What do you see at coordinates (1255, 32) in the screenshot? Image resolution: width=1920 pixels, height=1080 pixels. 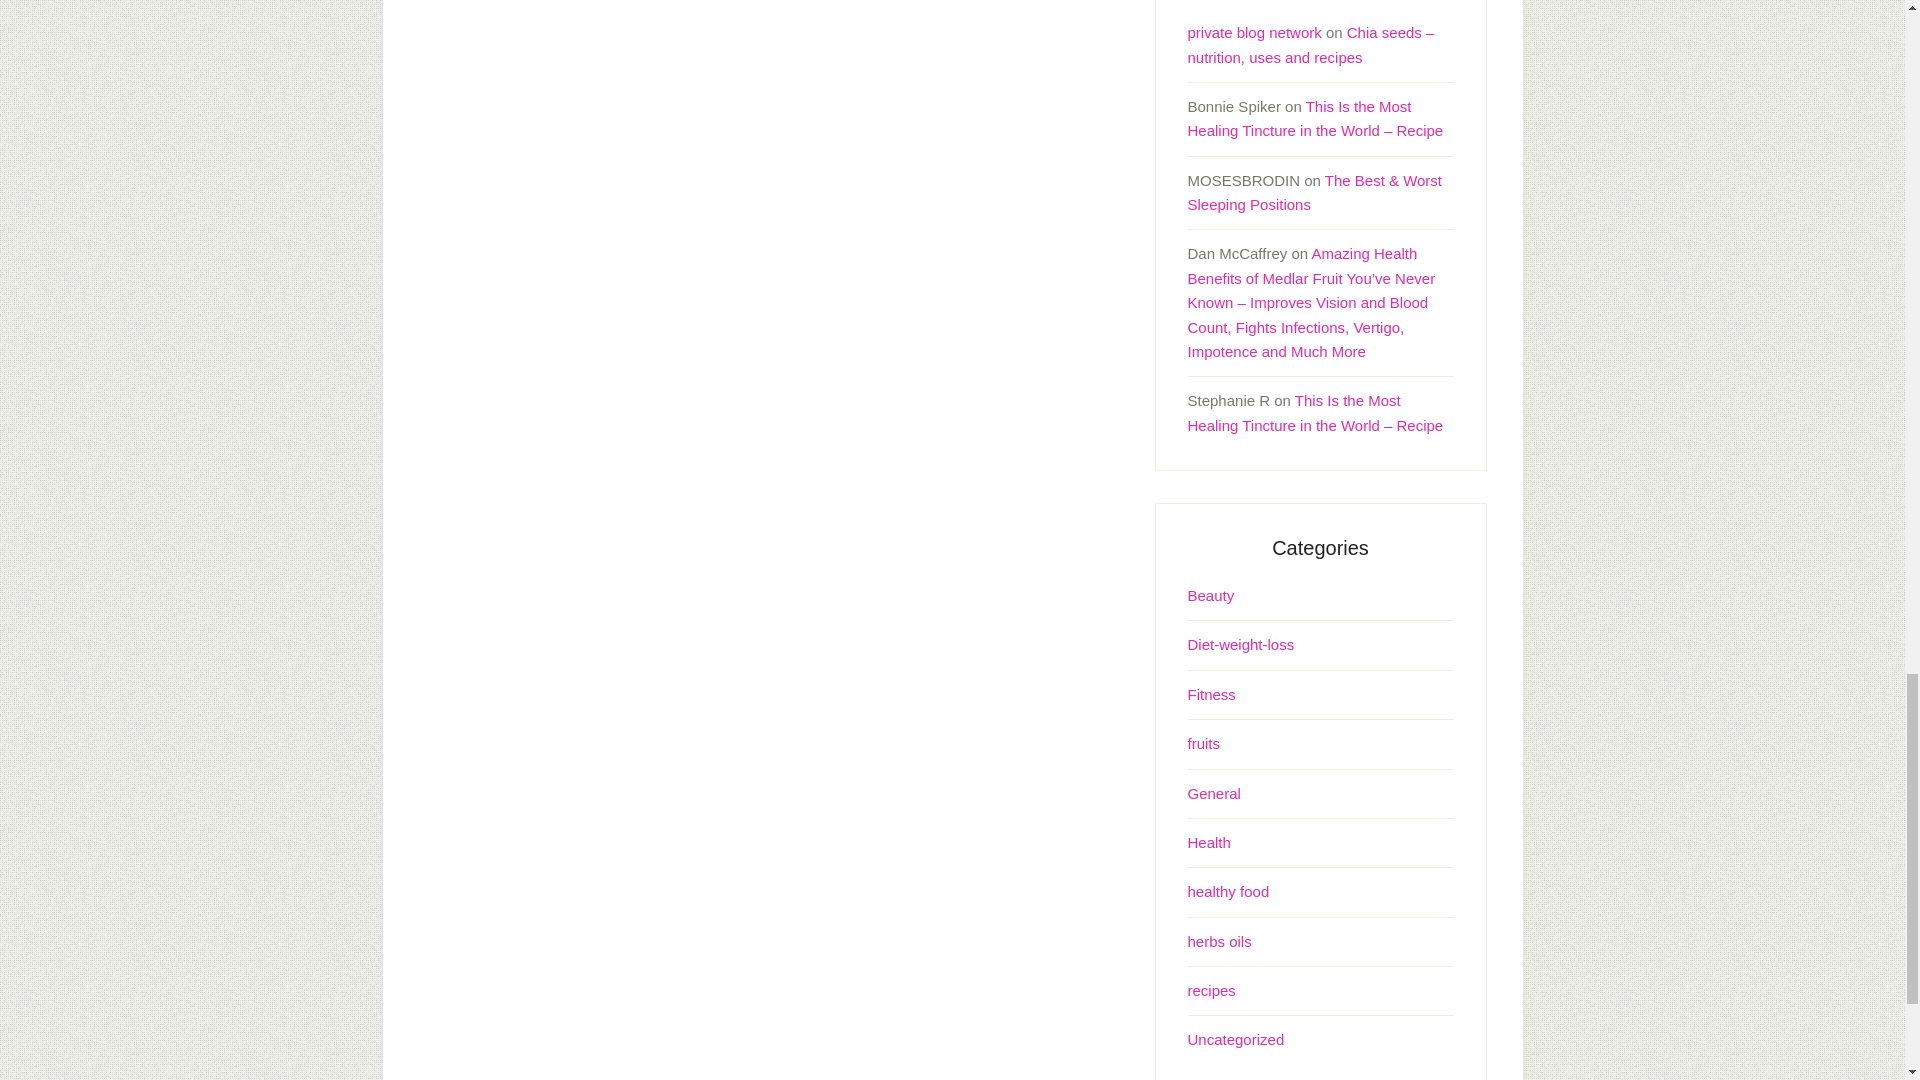 I see `private blog network` at bounding box center [1255, 32].